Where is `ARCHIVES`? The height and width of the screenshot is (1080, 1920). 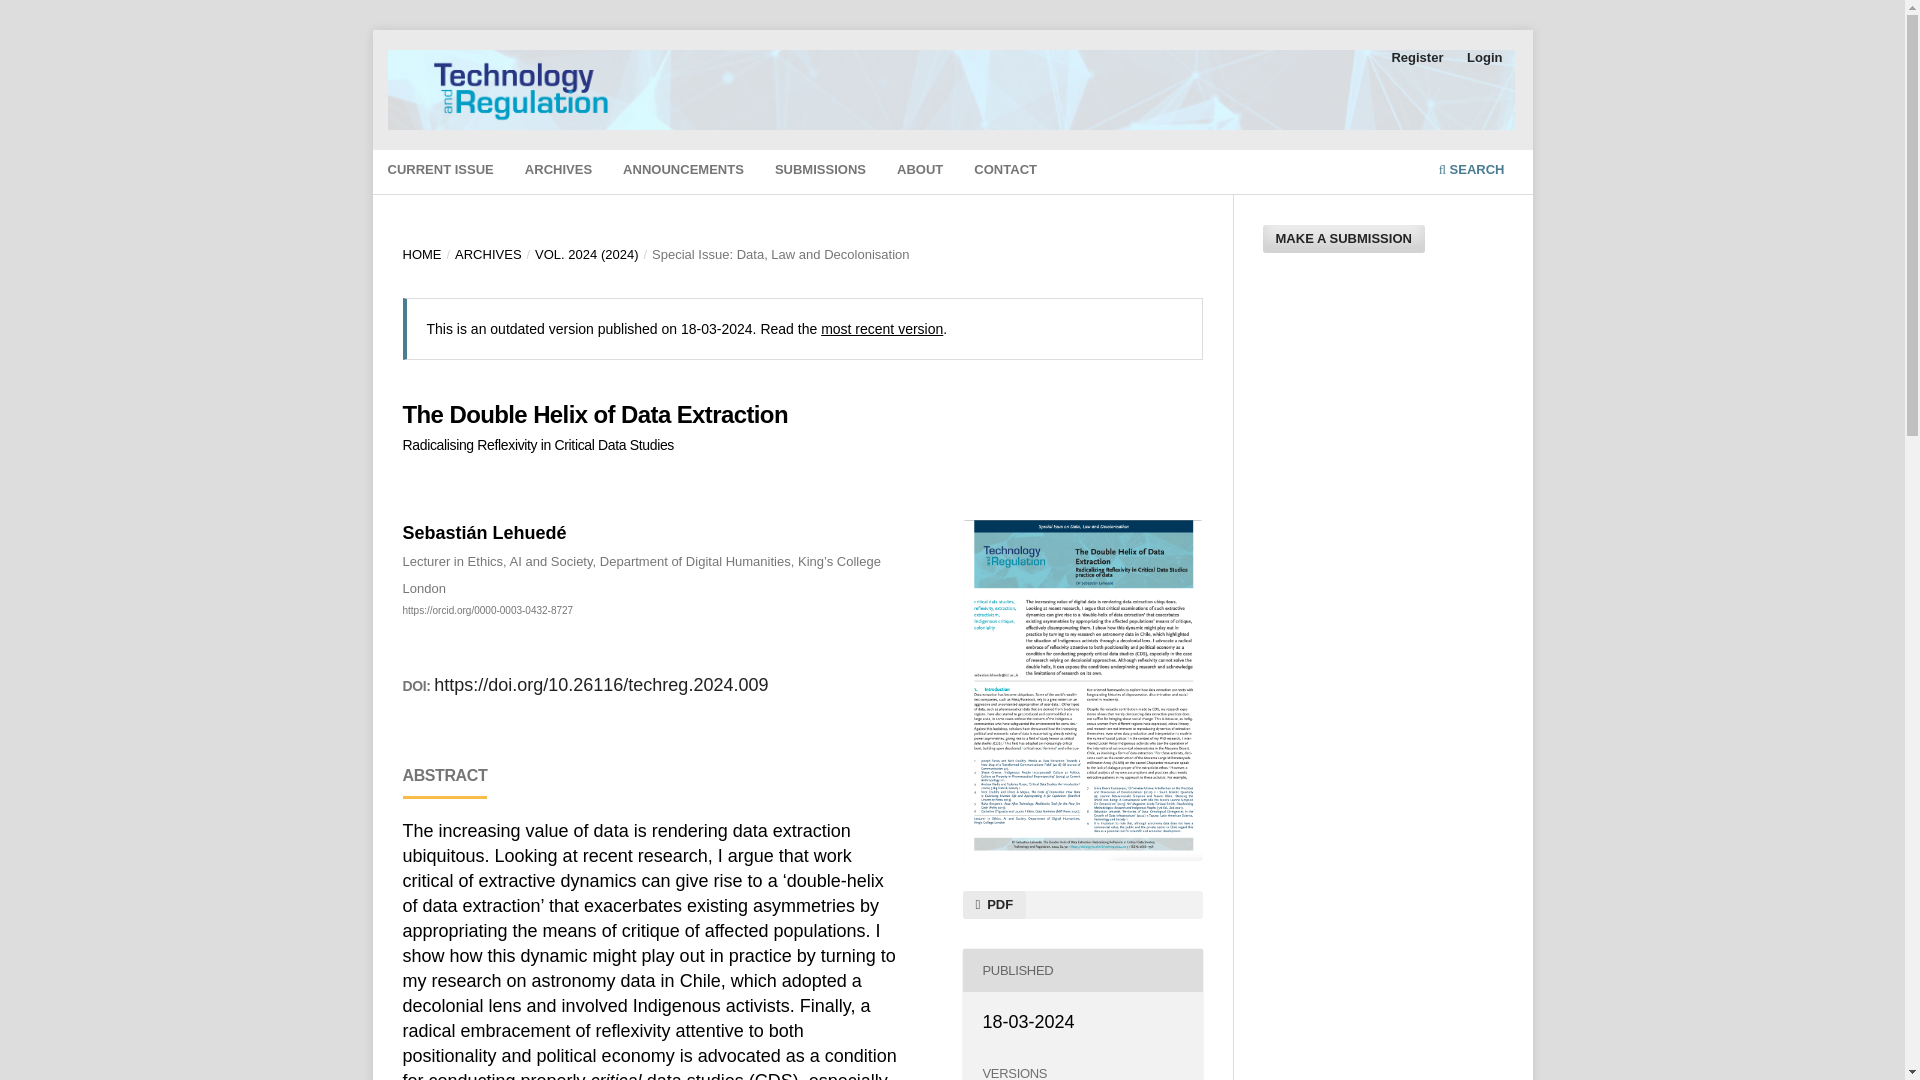 ARCHIVES is located at coordinates (488, 254).